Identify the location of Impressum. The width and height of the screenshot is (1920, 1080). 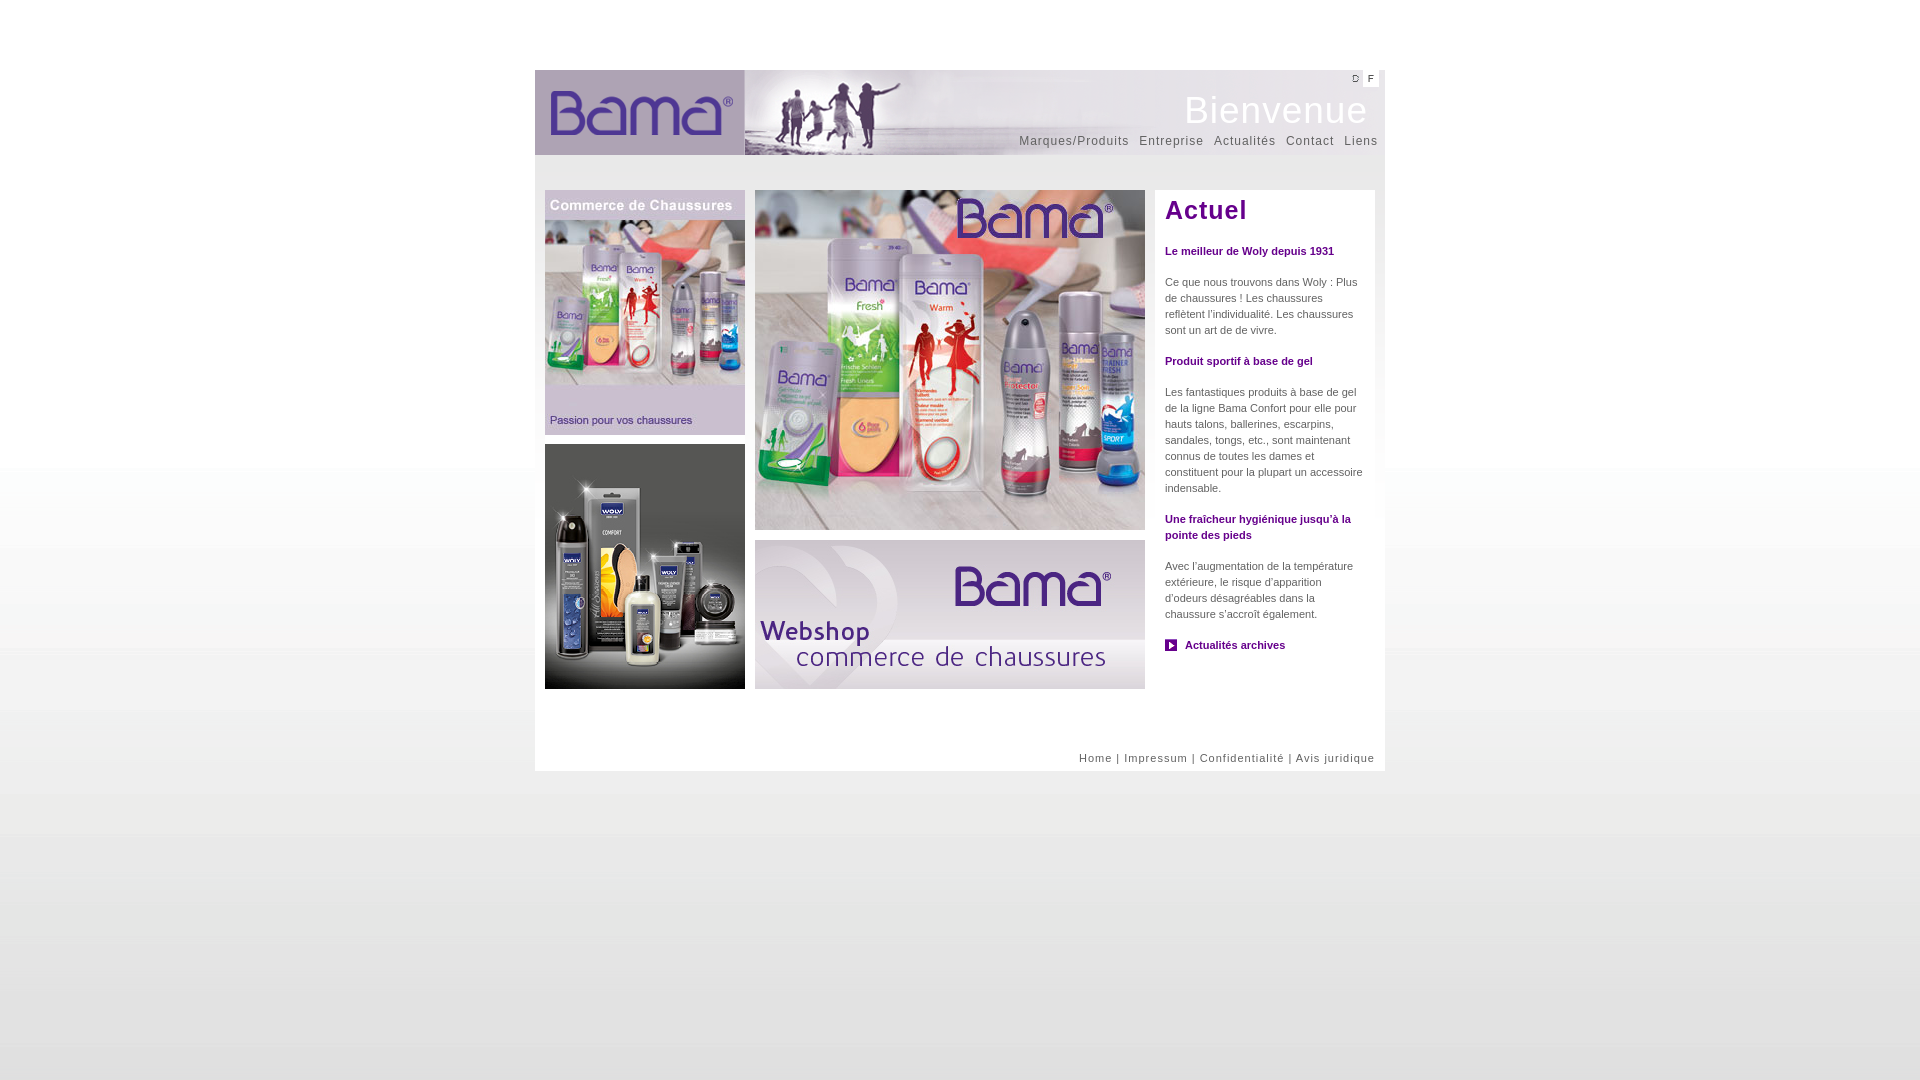
(1156, 758).